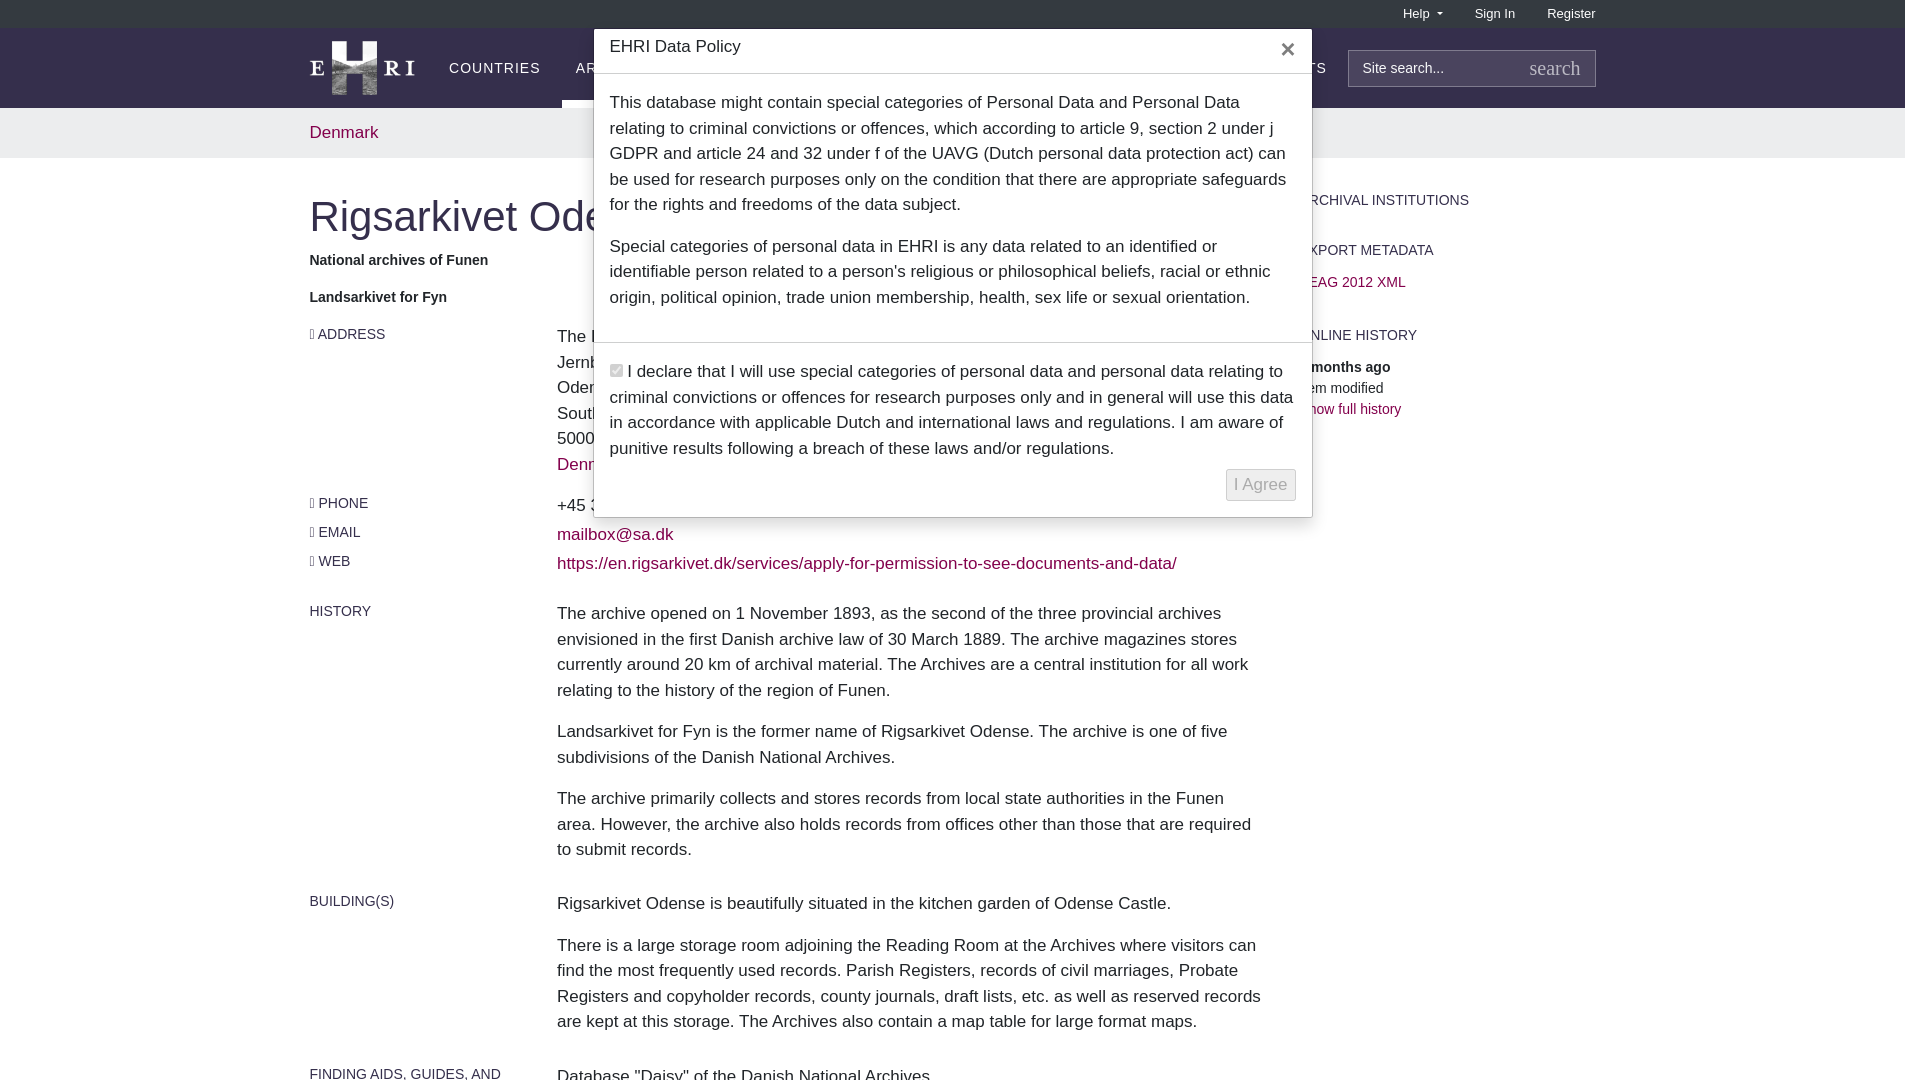 This screenshot has height=1080, width=1920. What do you see at coordinates (1344, 366) in the screenshot?
I see `EAG 2012 XML` at bounding box center [1344, 366].